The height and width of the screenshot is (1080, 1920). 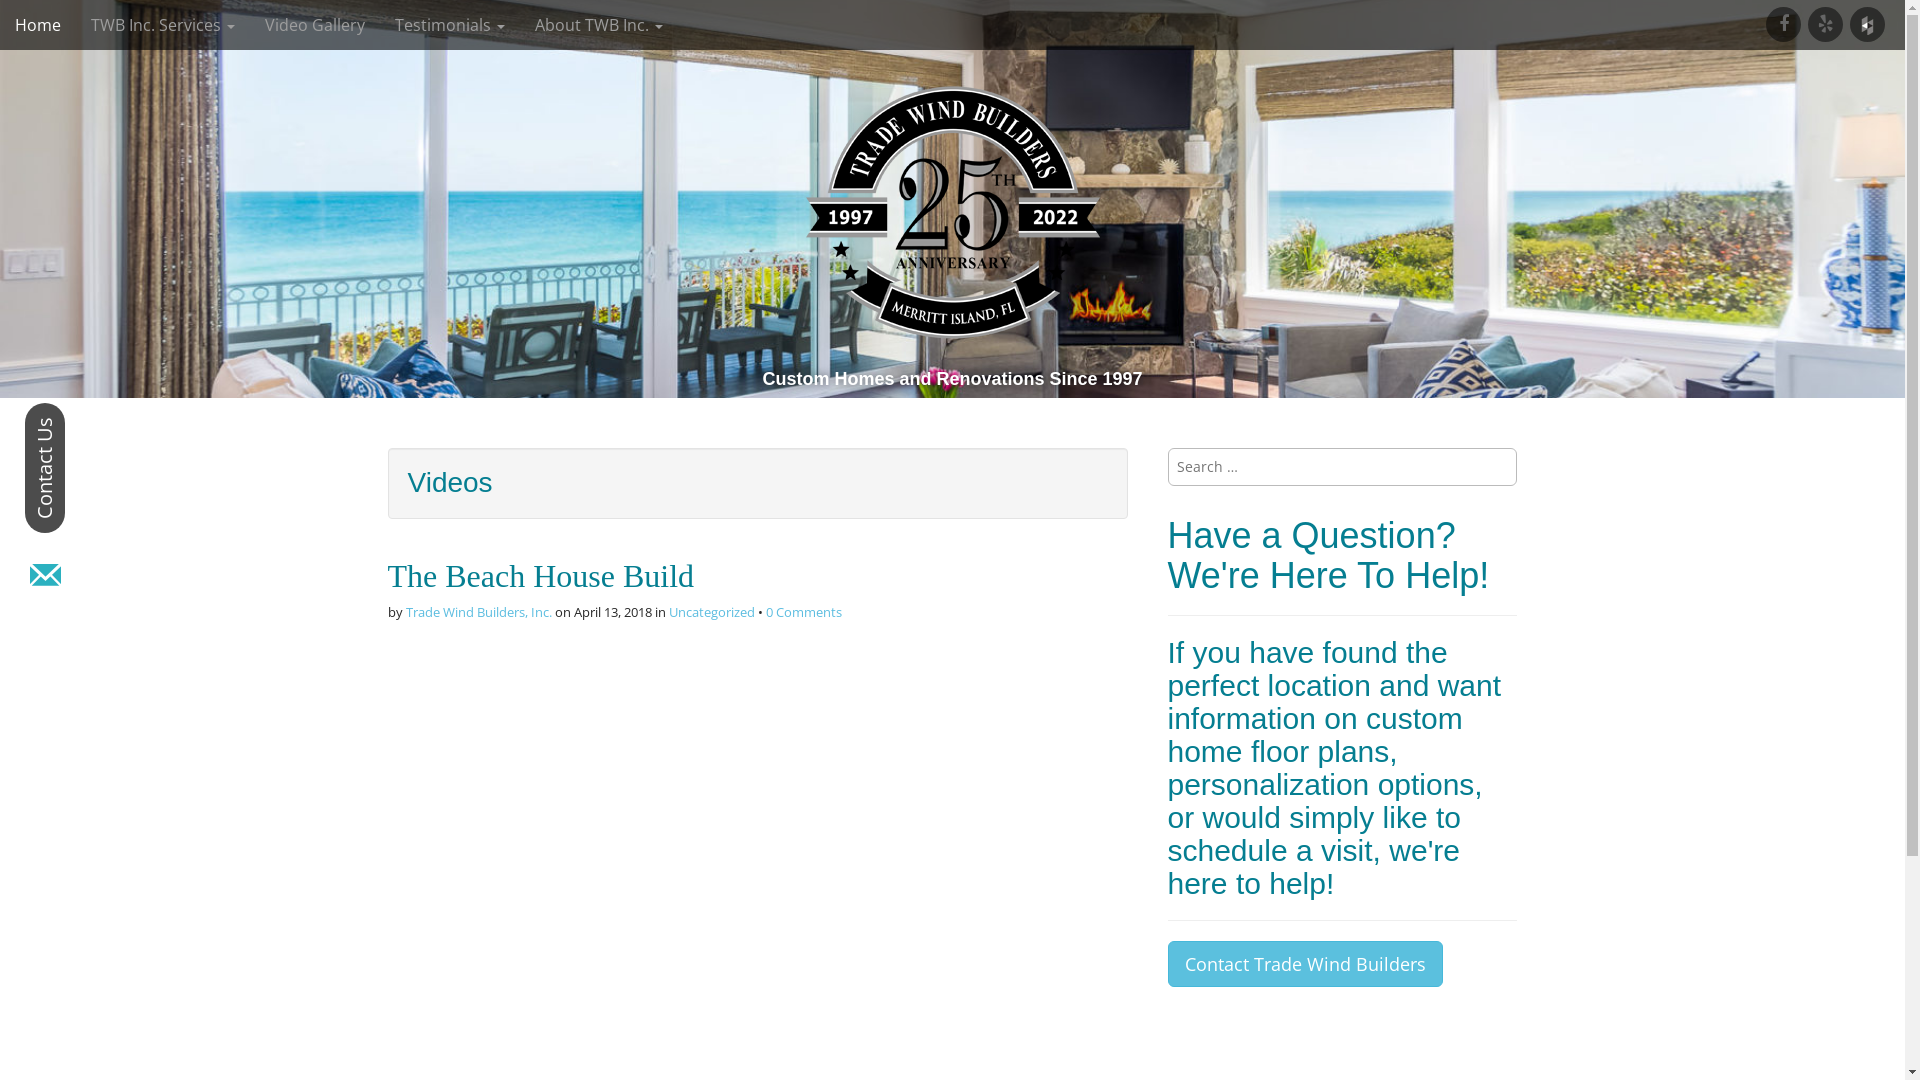 I want to click on Testimonials, so click(x=450, y=25).